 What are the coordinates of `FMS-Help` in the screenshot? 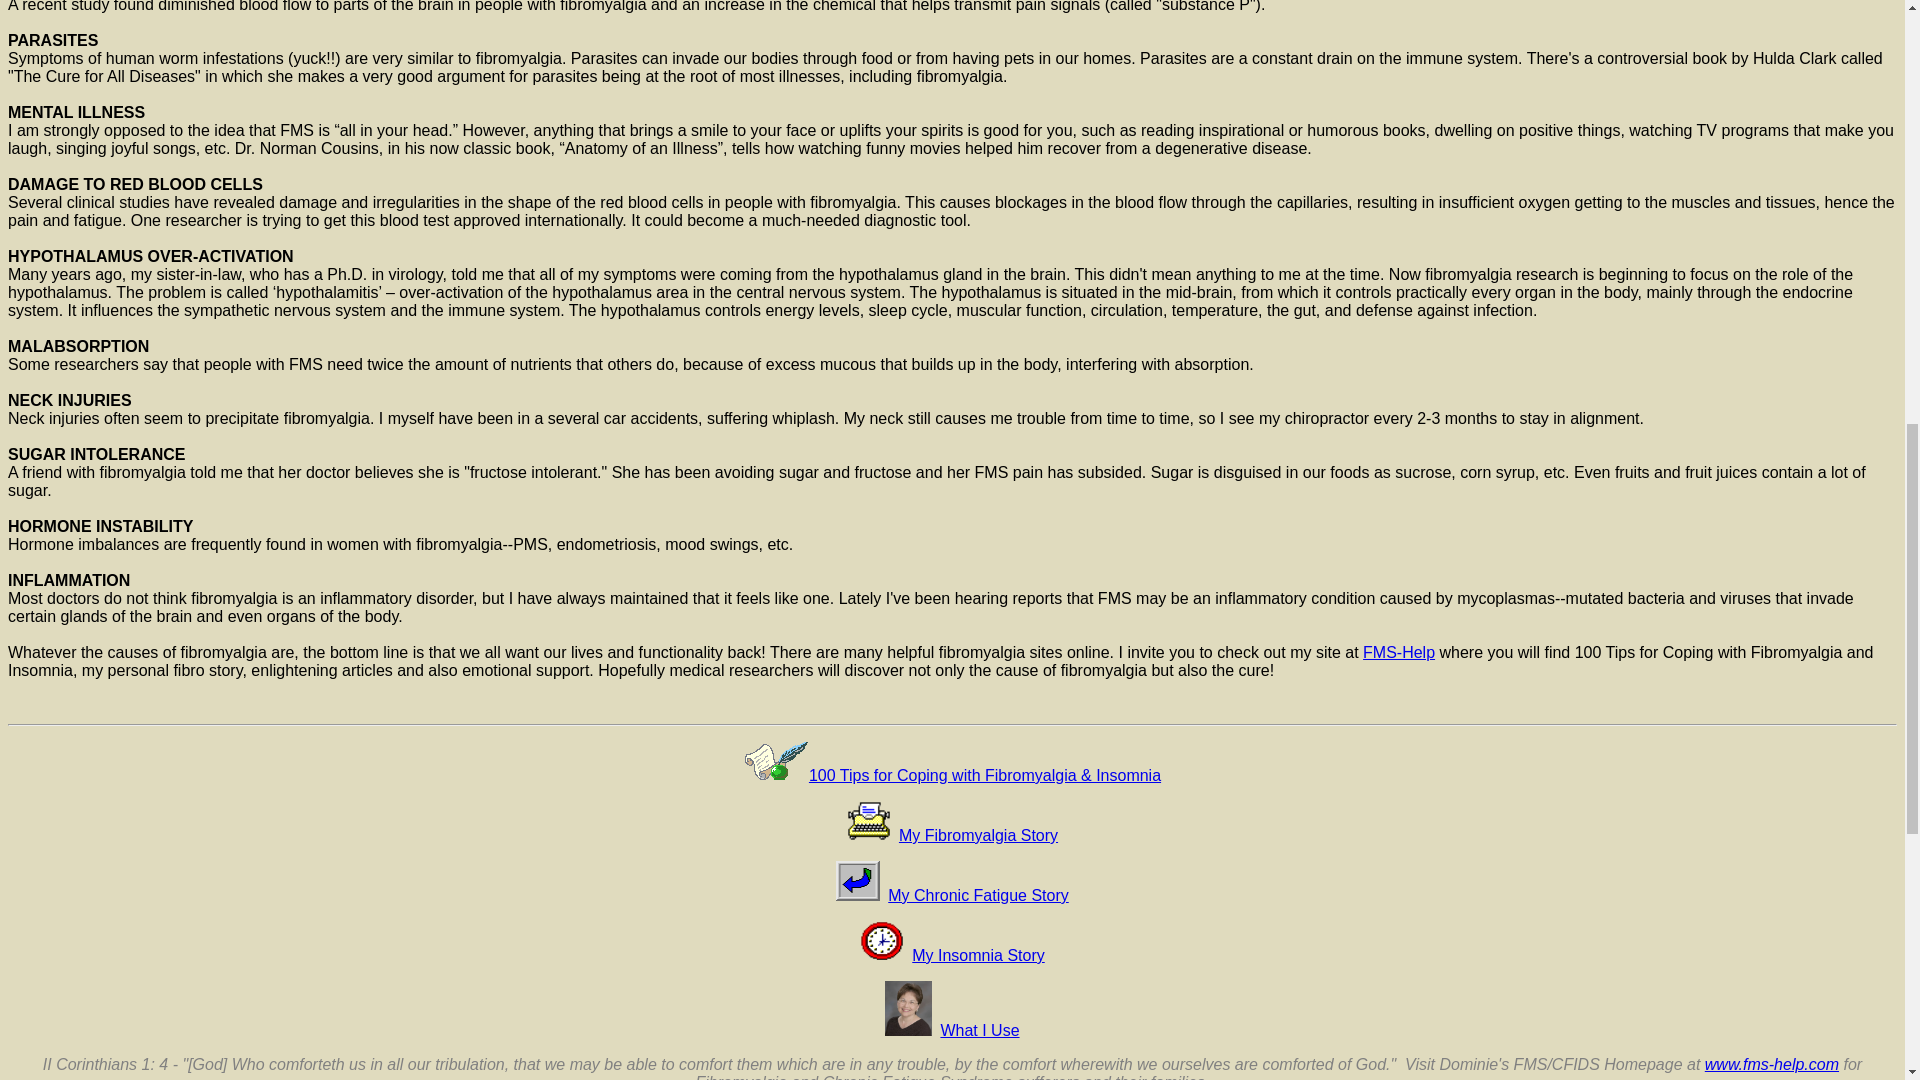 It's located at (1398, 652).